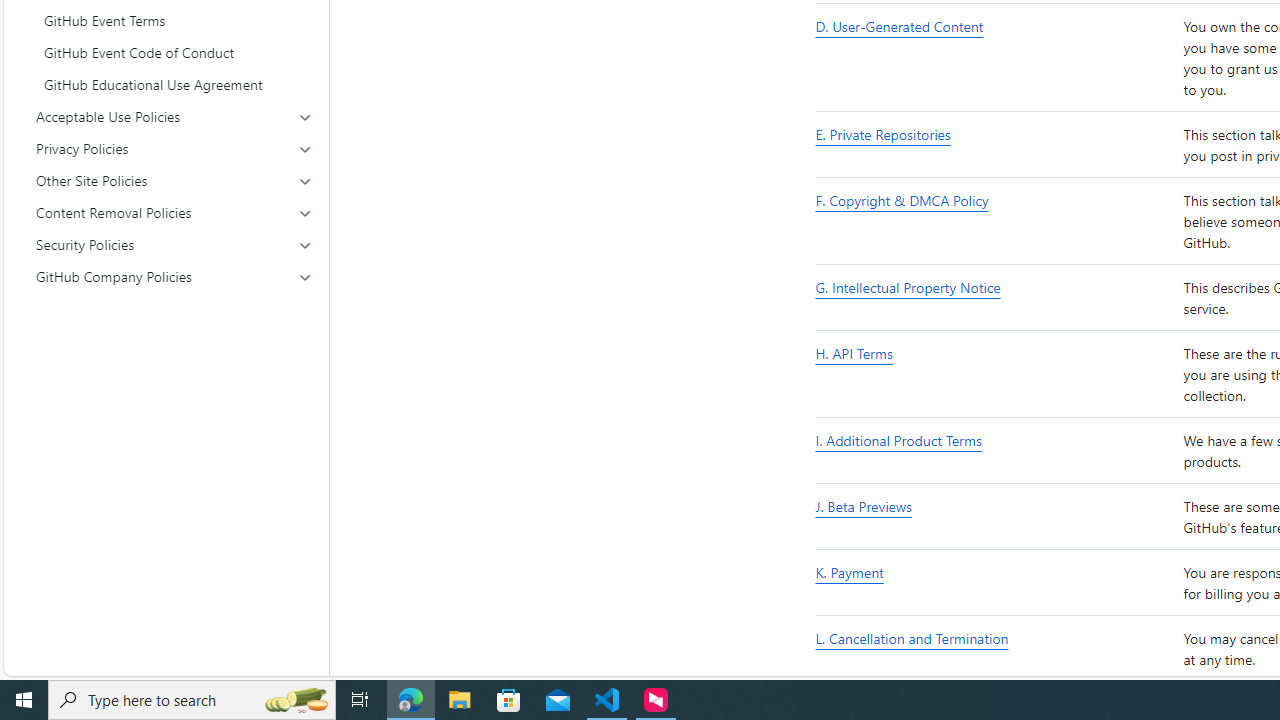  What do you see at coordinates (174, 20) in the screenshot?
I see `GitHub Event Terms` at bounding box center [174, 20].